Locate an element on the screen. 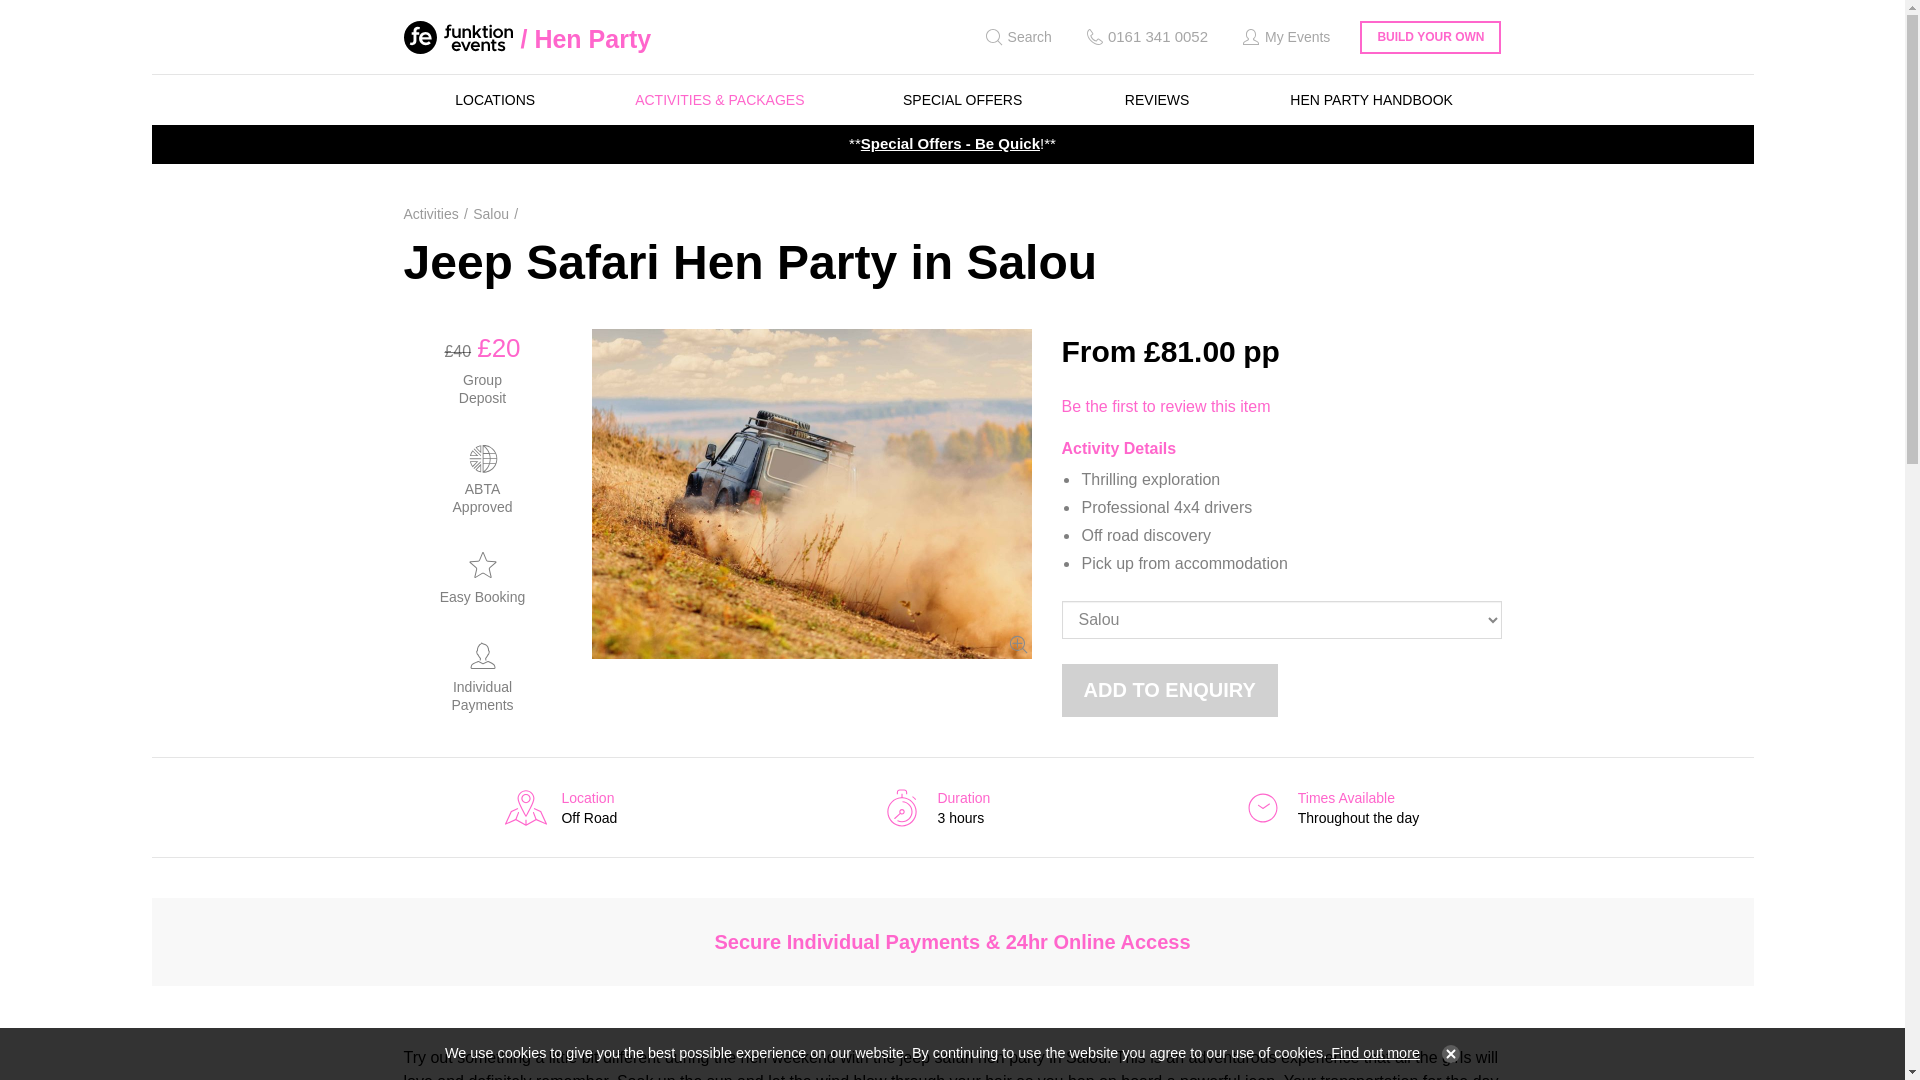 This screenshot has height=1080, width=1920. SPECIAL OFFERS is located at coordinates (962, 100).